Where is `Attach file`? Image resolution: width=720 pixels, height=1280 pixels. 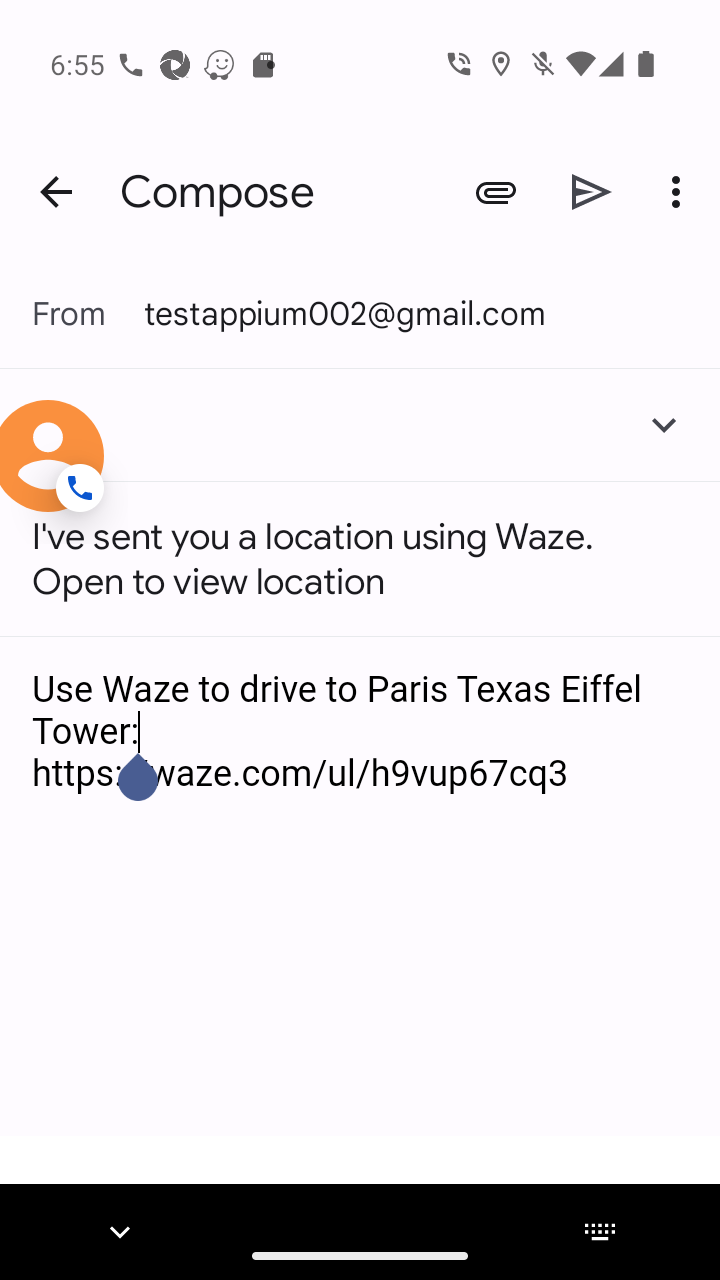
Attach file is located at coordinates (496, 192).